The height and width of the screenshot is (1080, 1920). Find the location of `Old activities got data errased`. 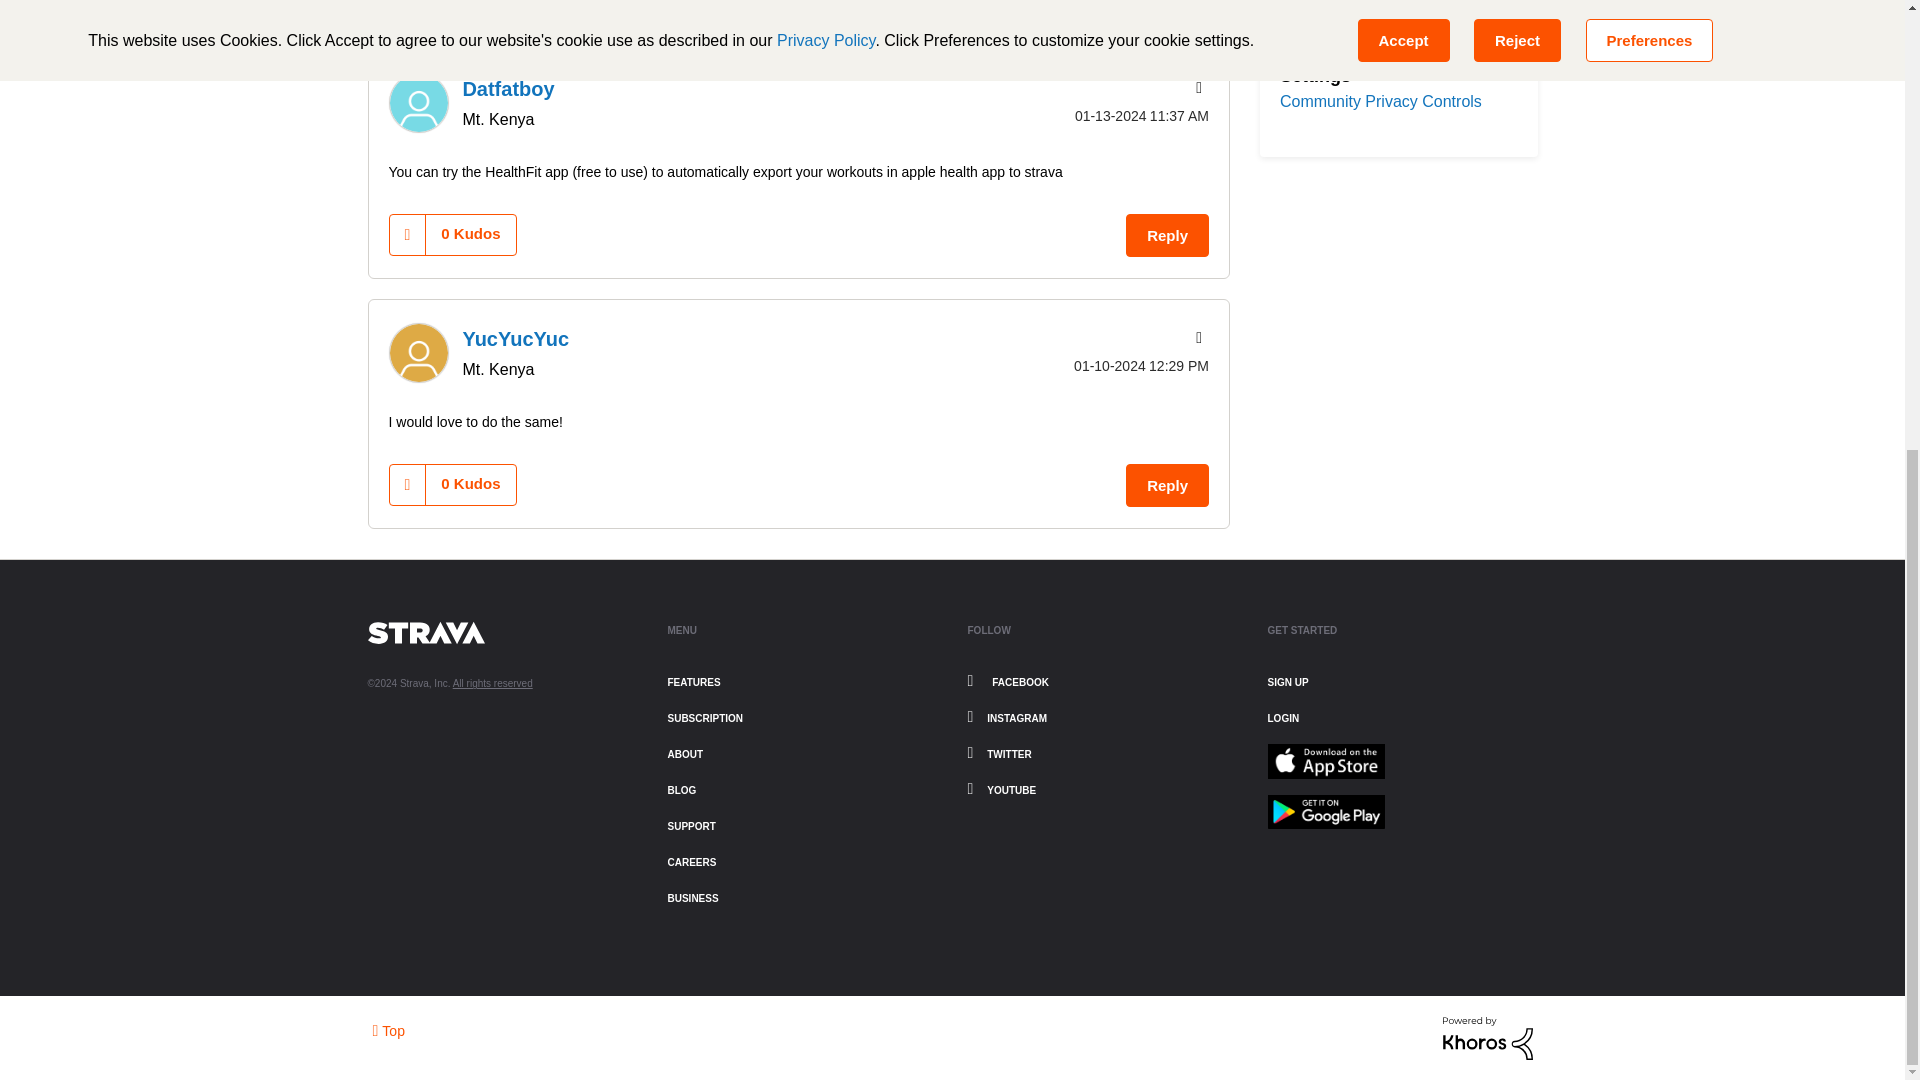

Old activities got data errased is located at coordinates (1062, 3).